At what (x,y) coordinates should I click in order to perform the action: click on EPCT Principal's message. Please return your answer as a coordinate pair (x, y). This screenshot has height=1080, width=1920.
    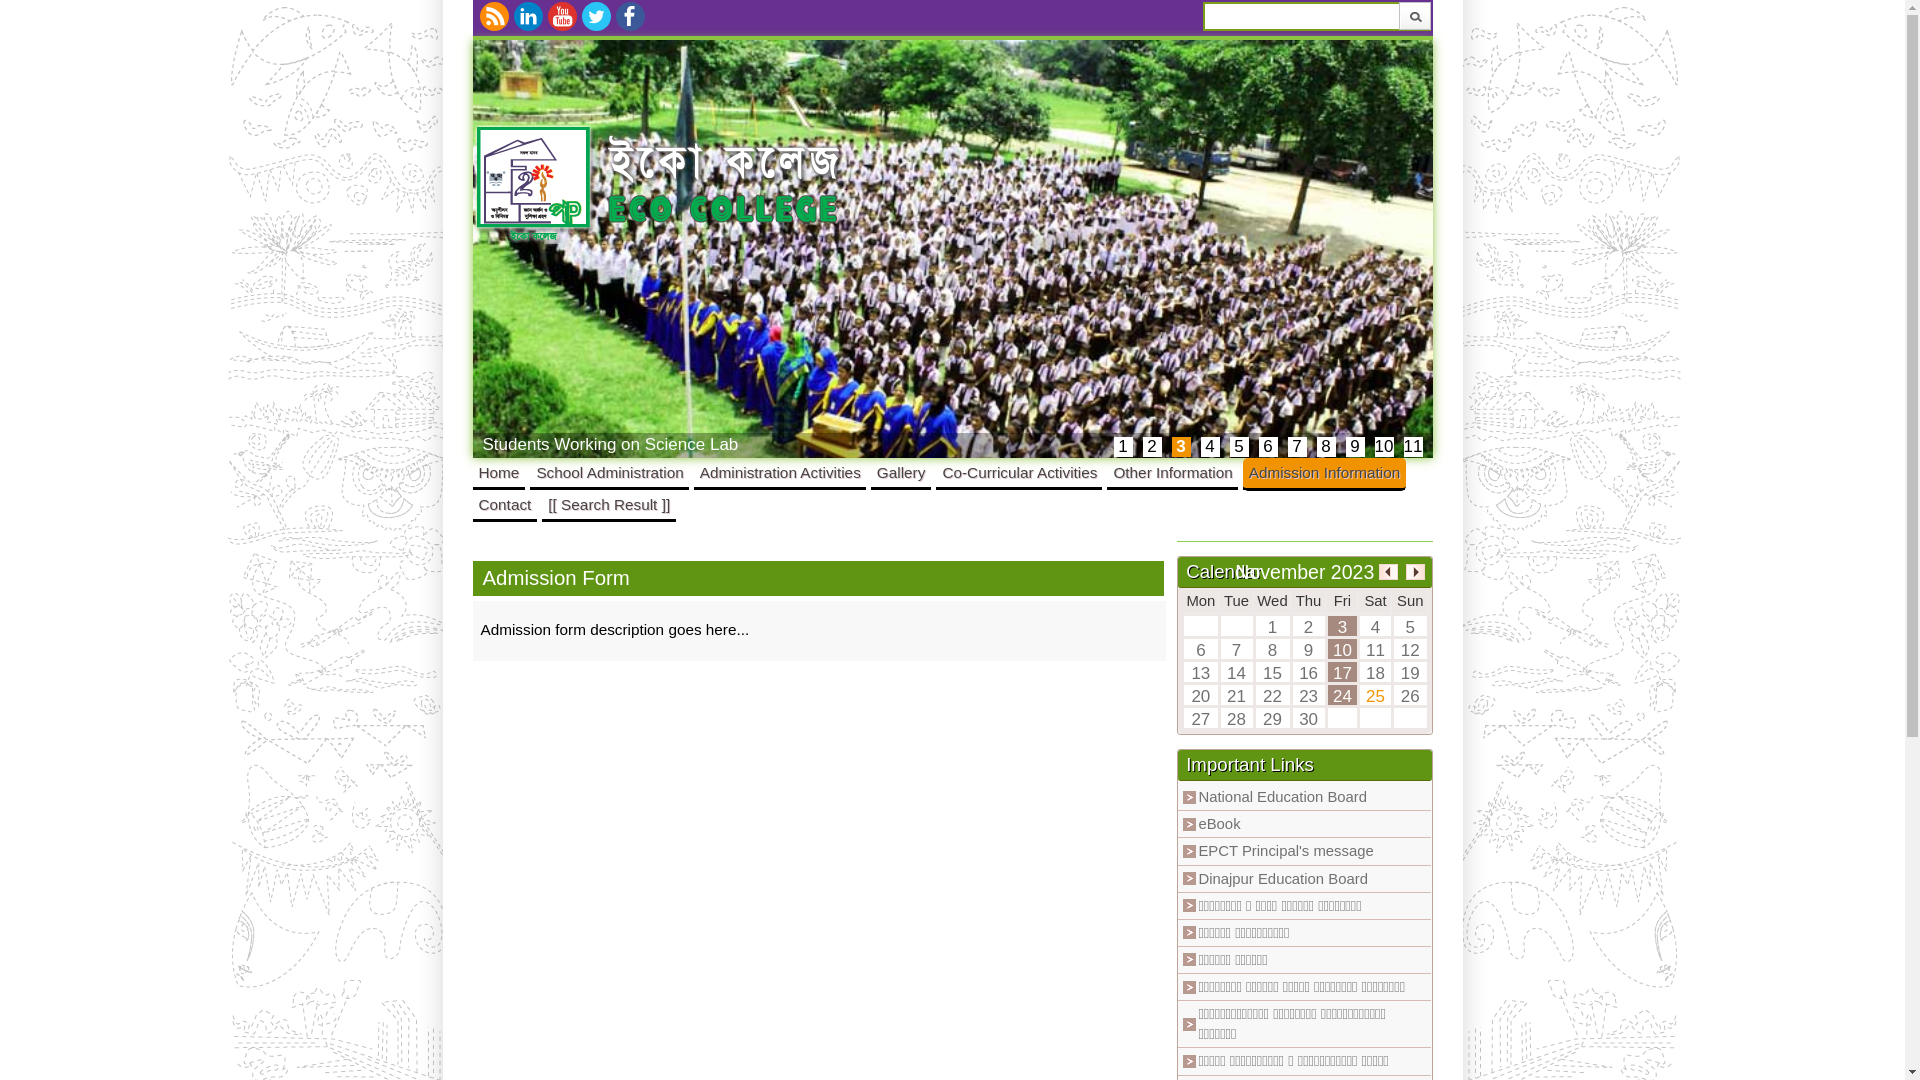
    Looking at the image, I should click on (1286, 851).